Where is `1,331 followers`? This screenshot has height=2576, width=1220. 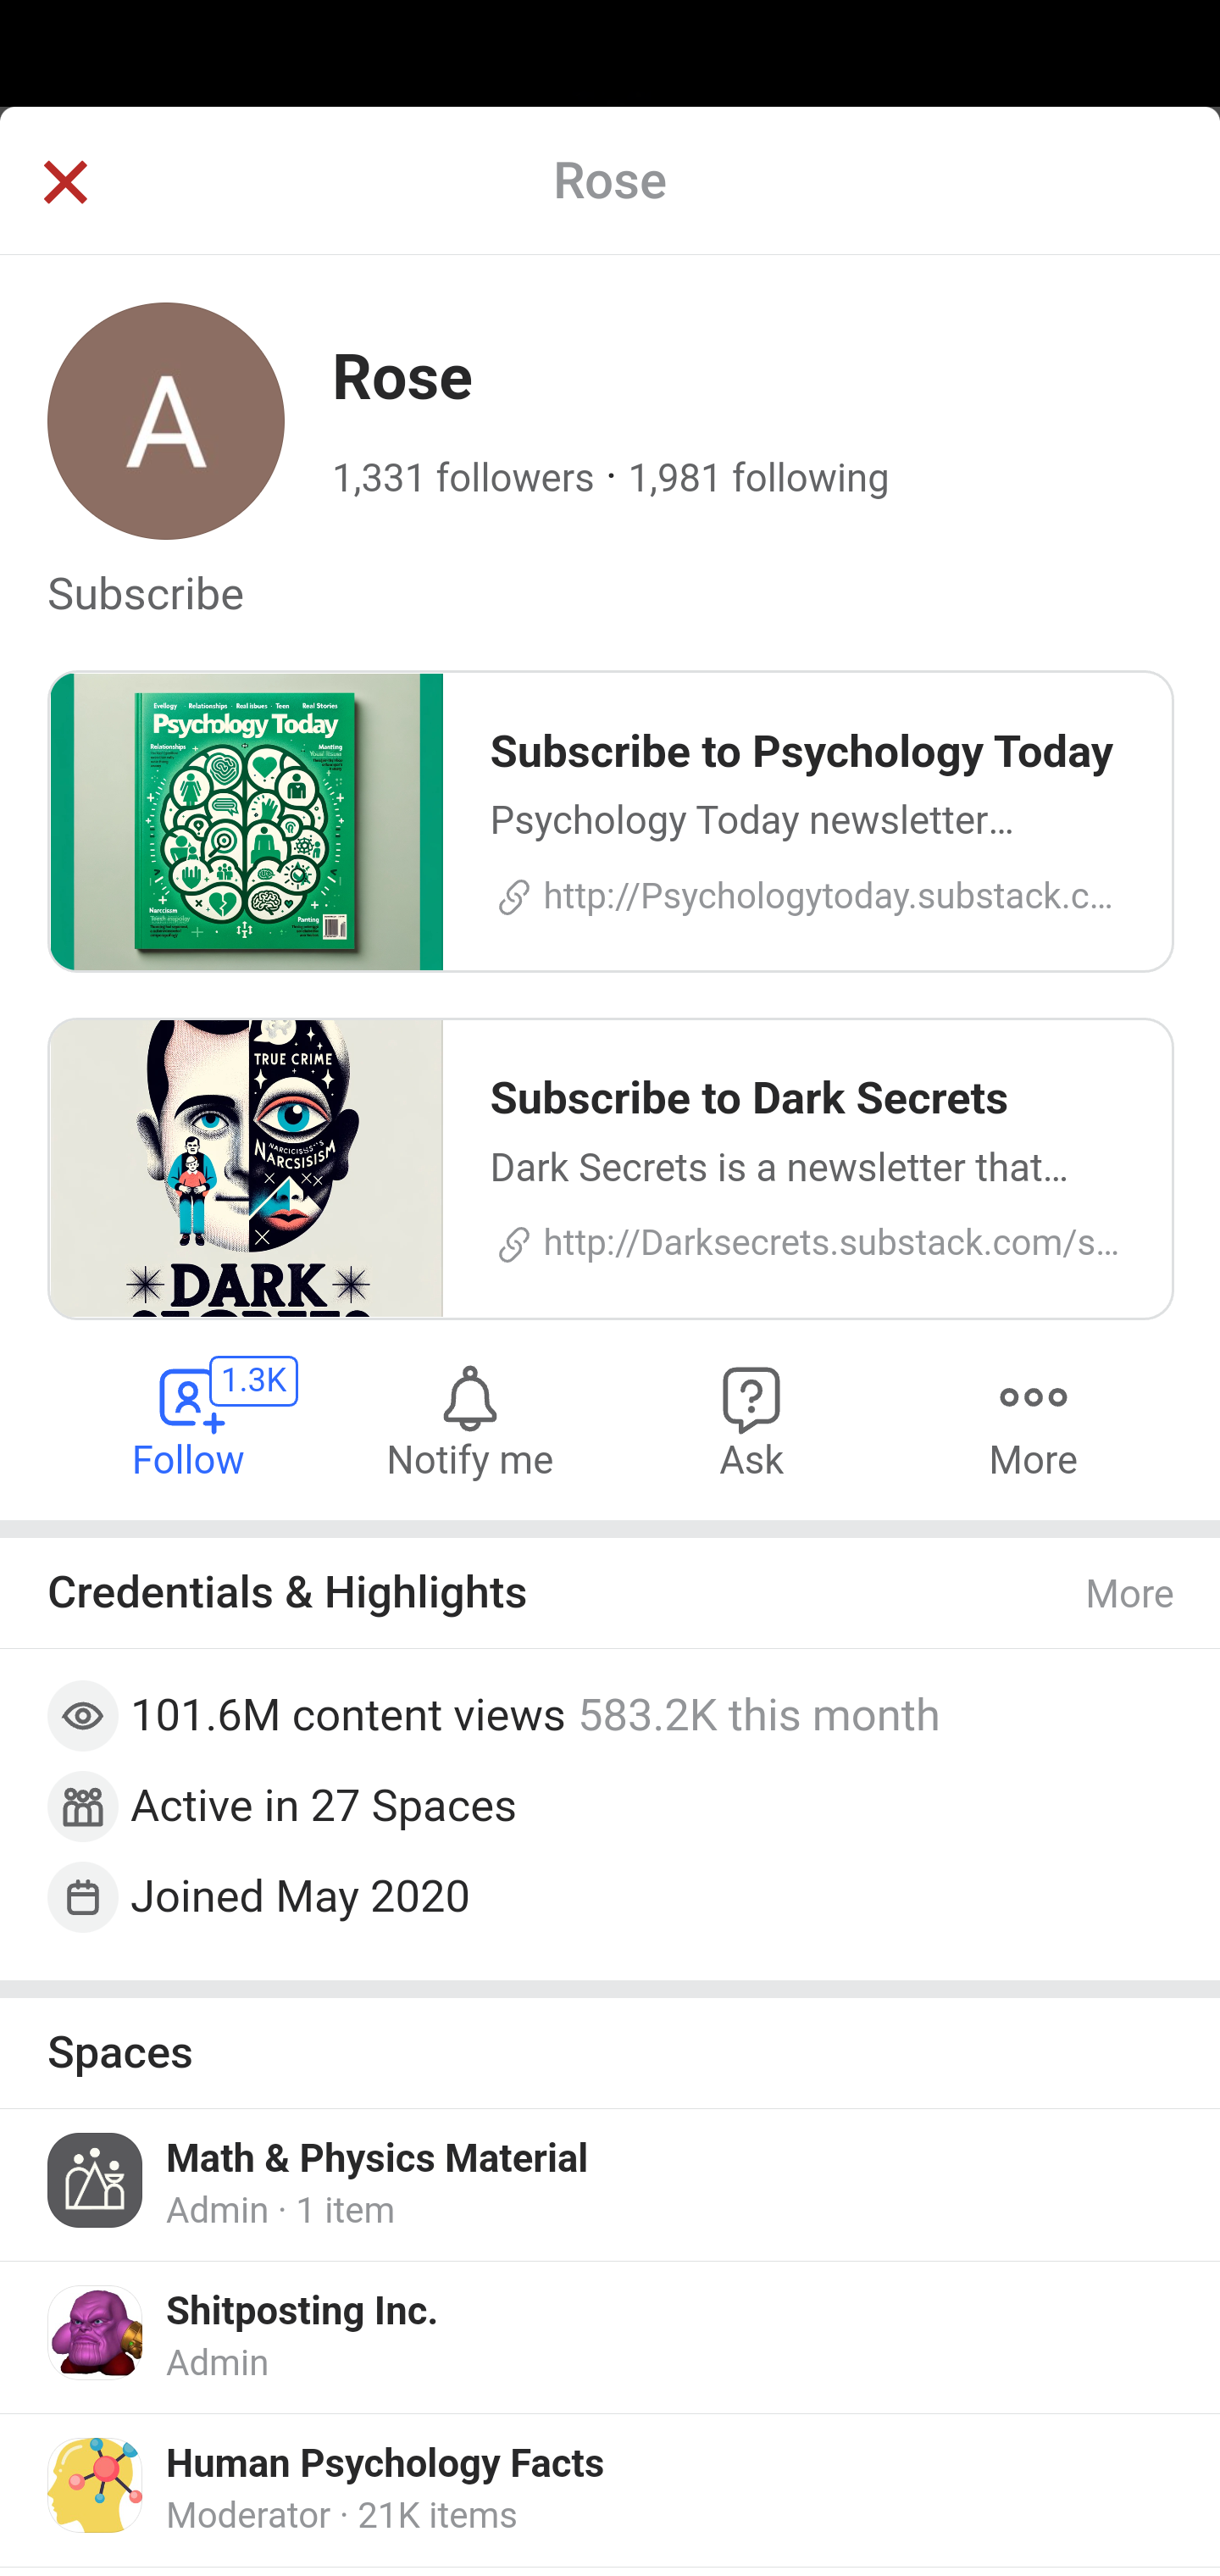 1,331 followers is located at coordinates (463, 479).